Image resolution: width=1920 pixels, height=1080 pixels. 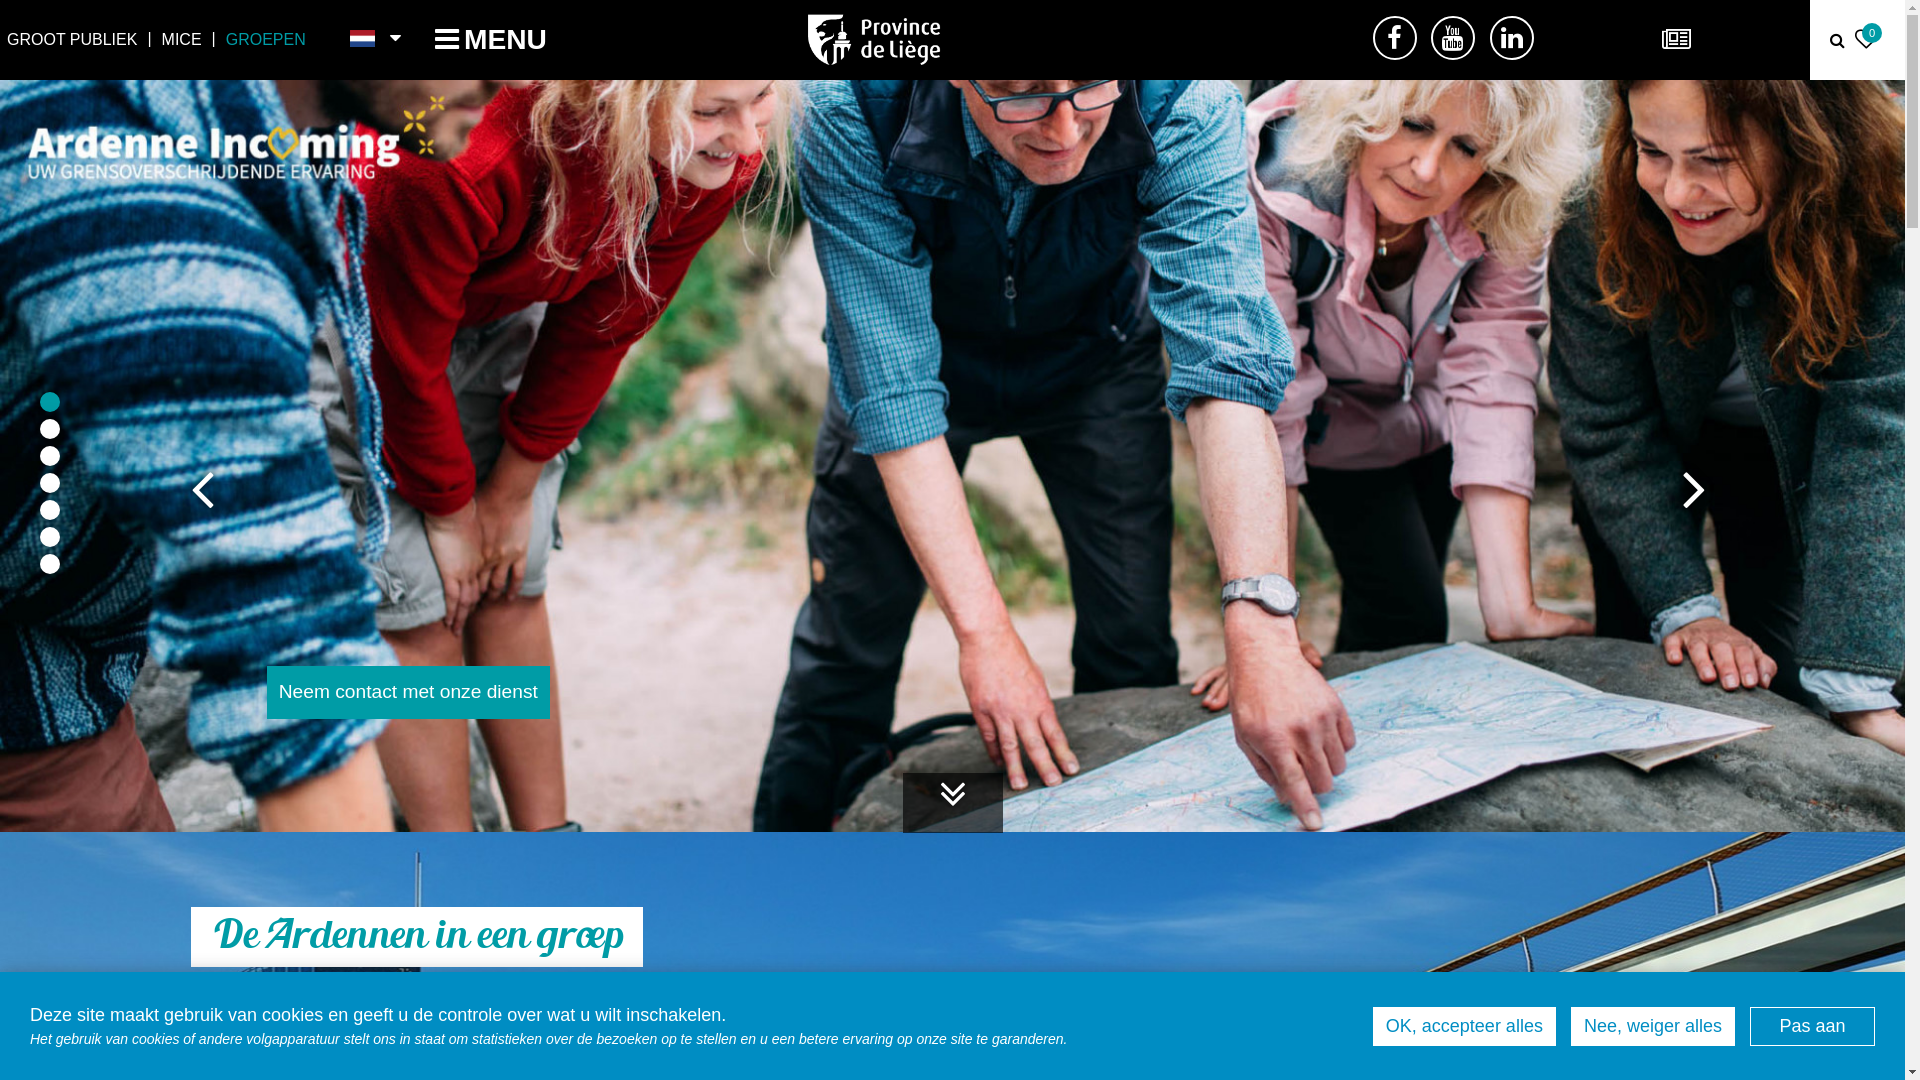 I want to click on MENU, so click(x=491, y=40).